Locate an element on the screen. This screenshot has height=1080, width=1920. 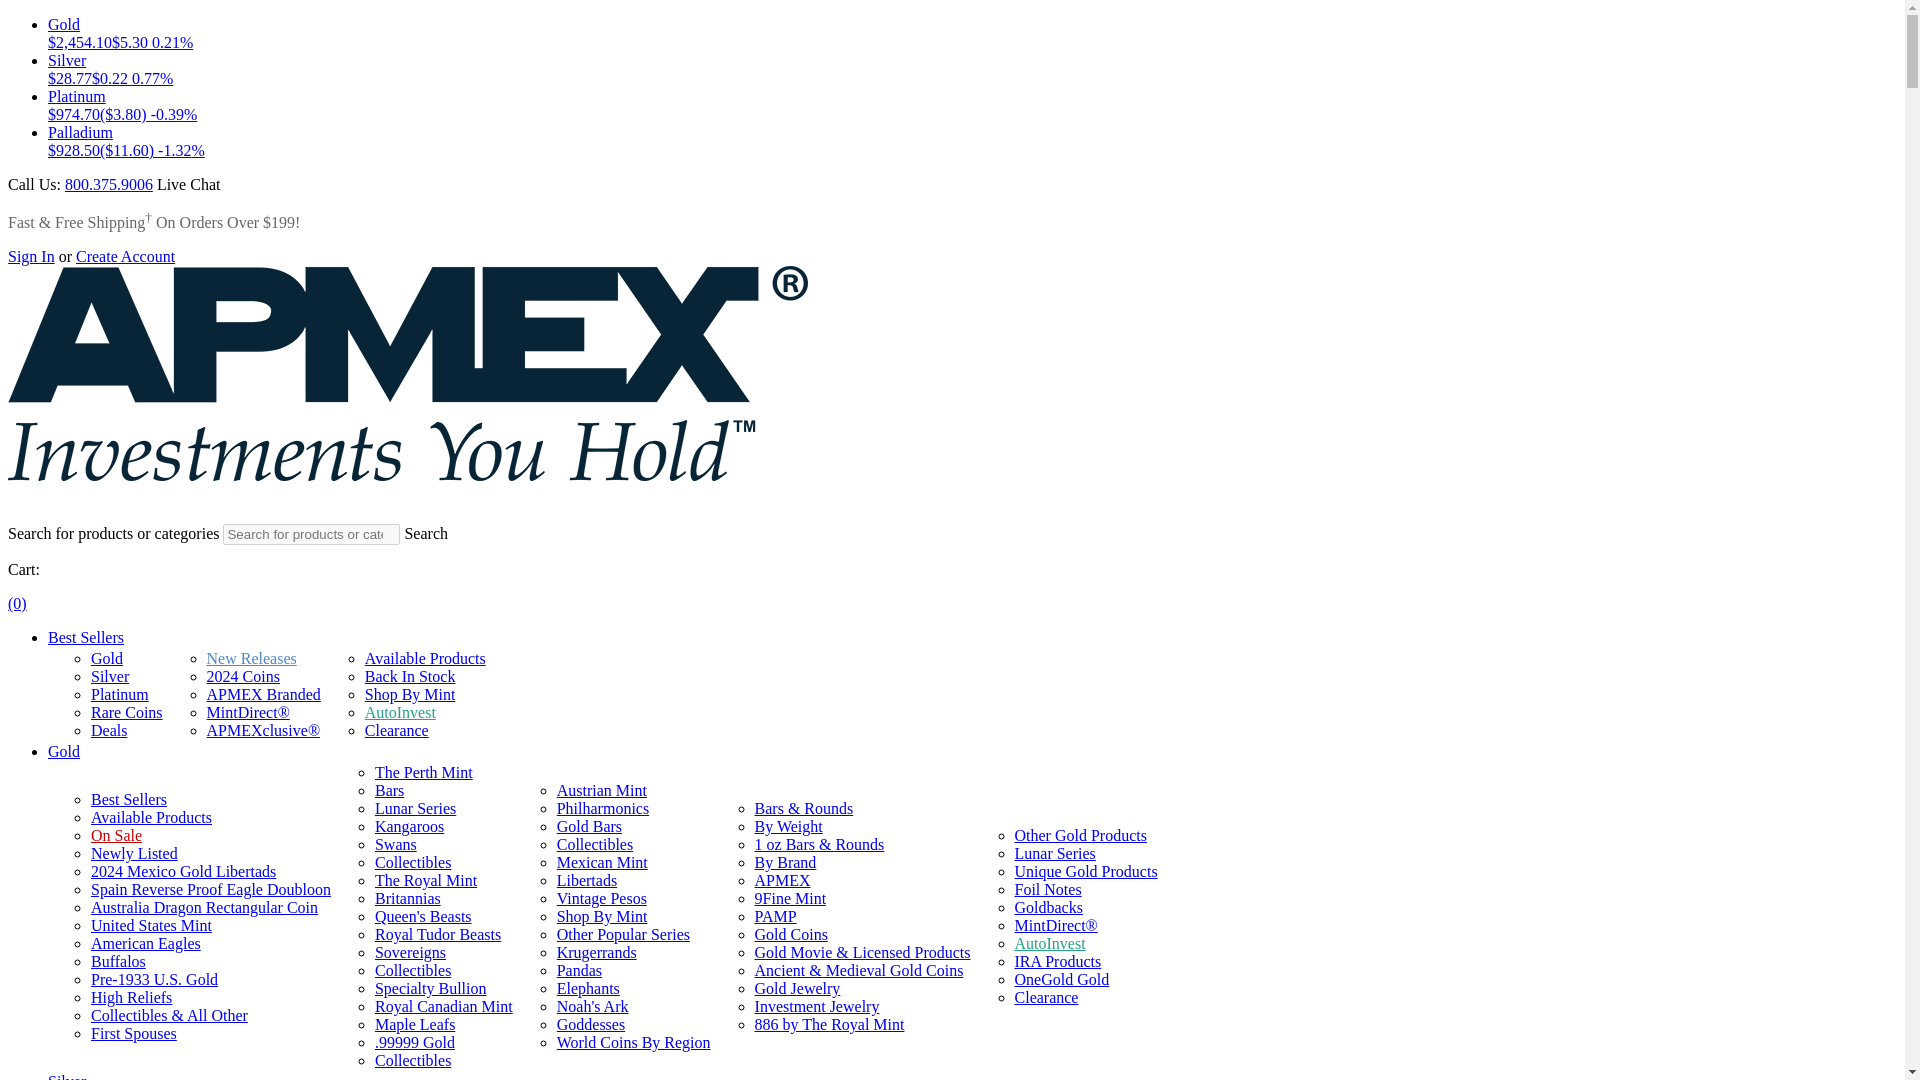
Create Account is located at coordinates (125, 256).